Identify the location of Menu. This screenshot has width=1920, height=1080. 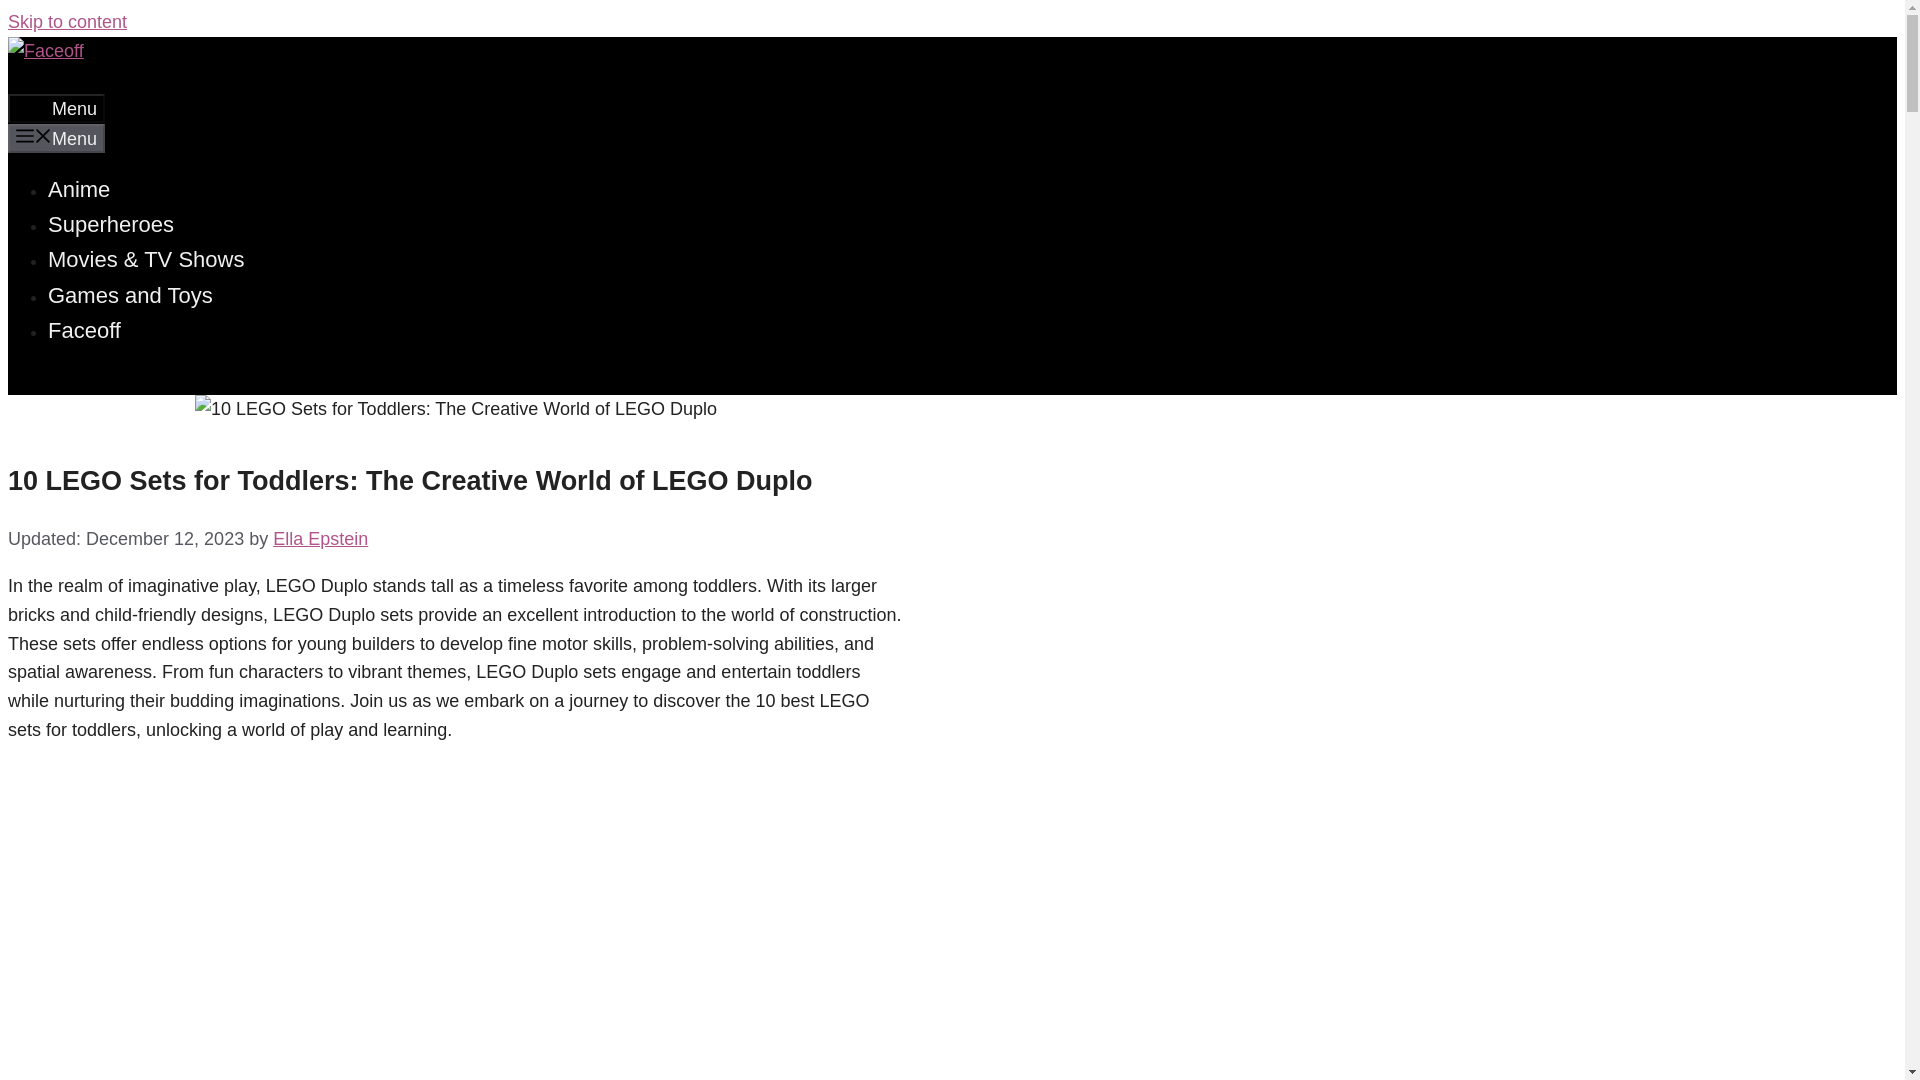
(56, 108).